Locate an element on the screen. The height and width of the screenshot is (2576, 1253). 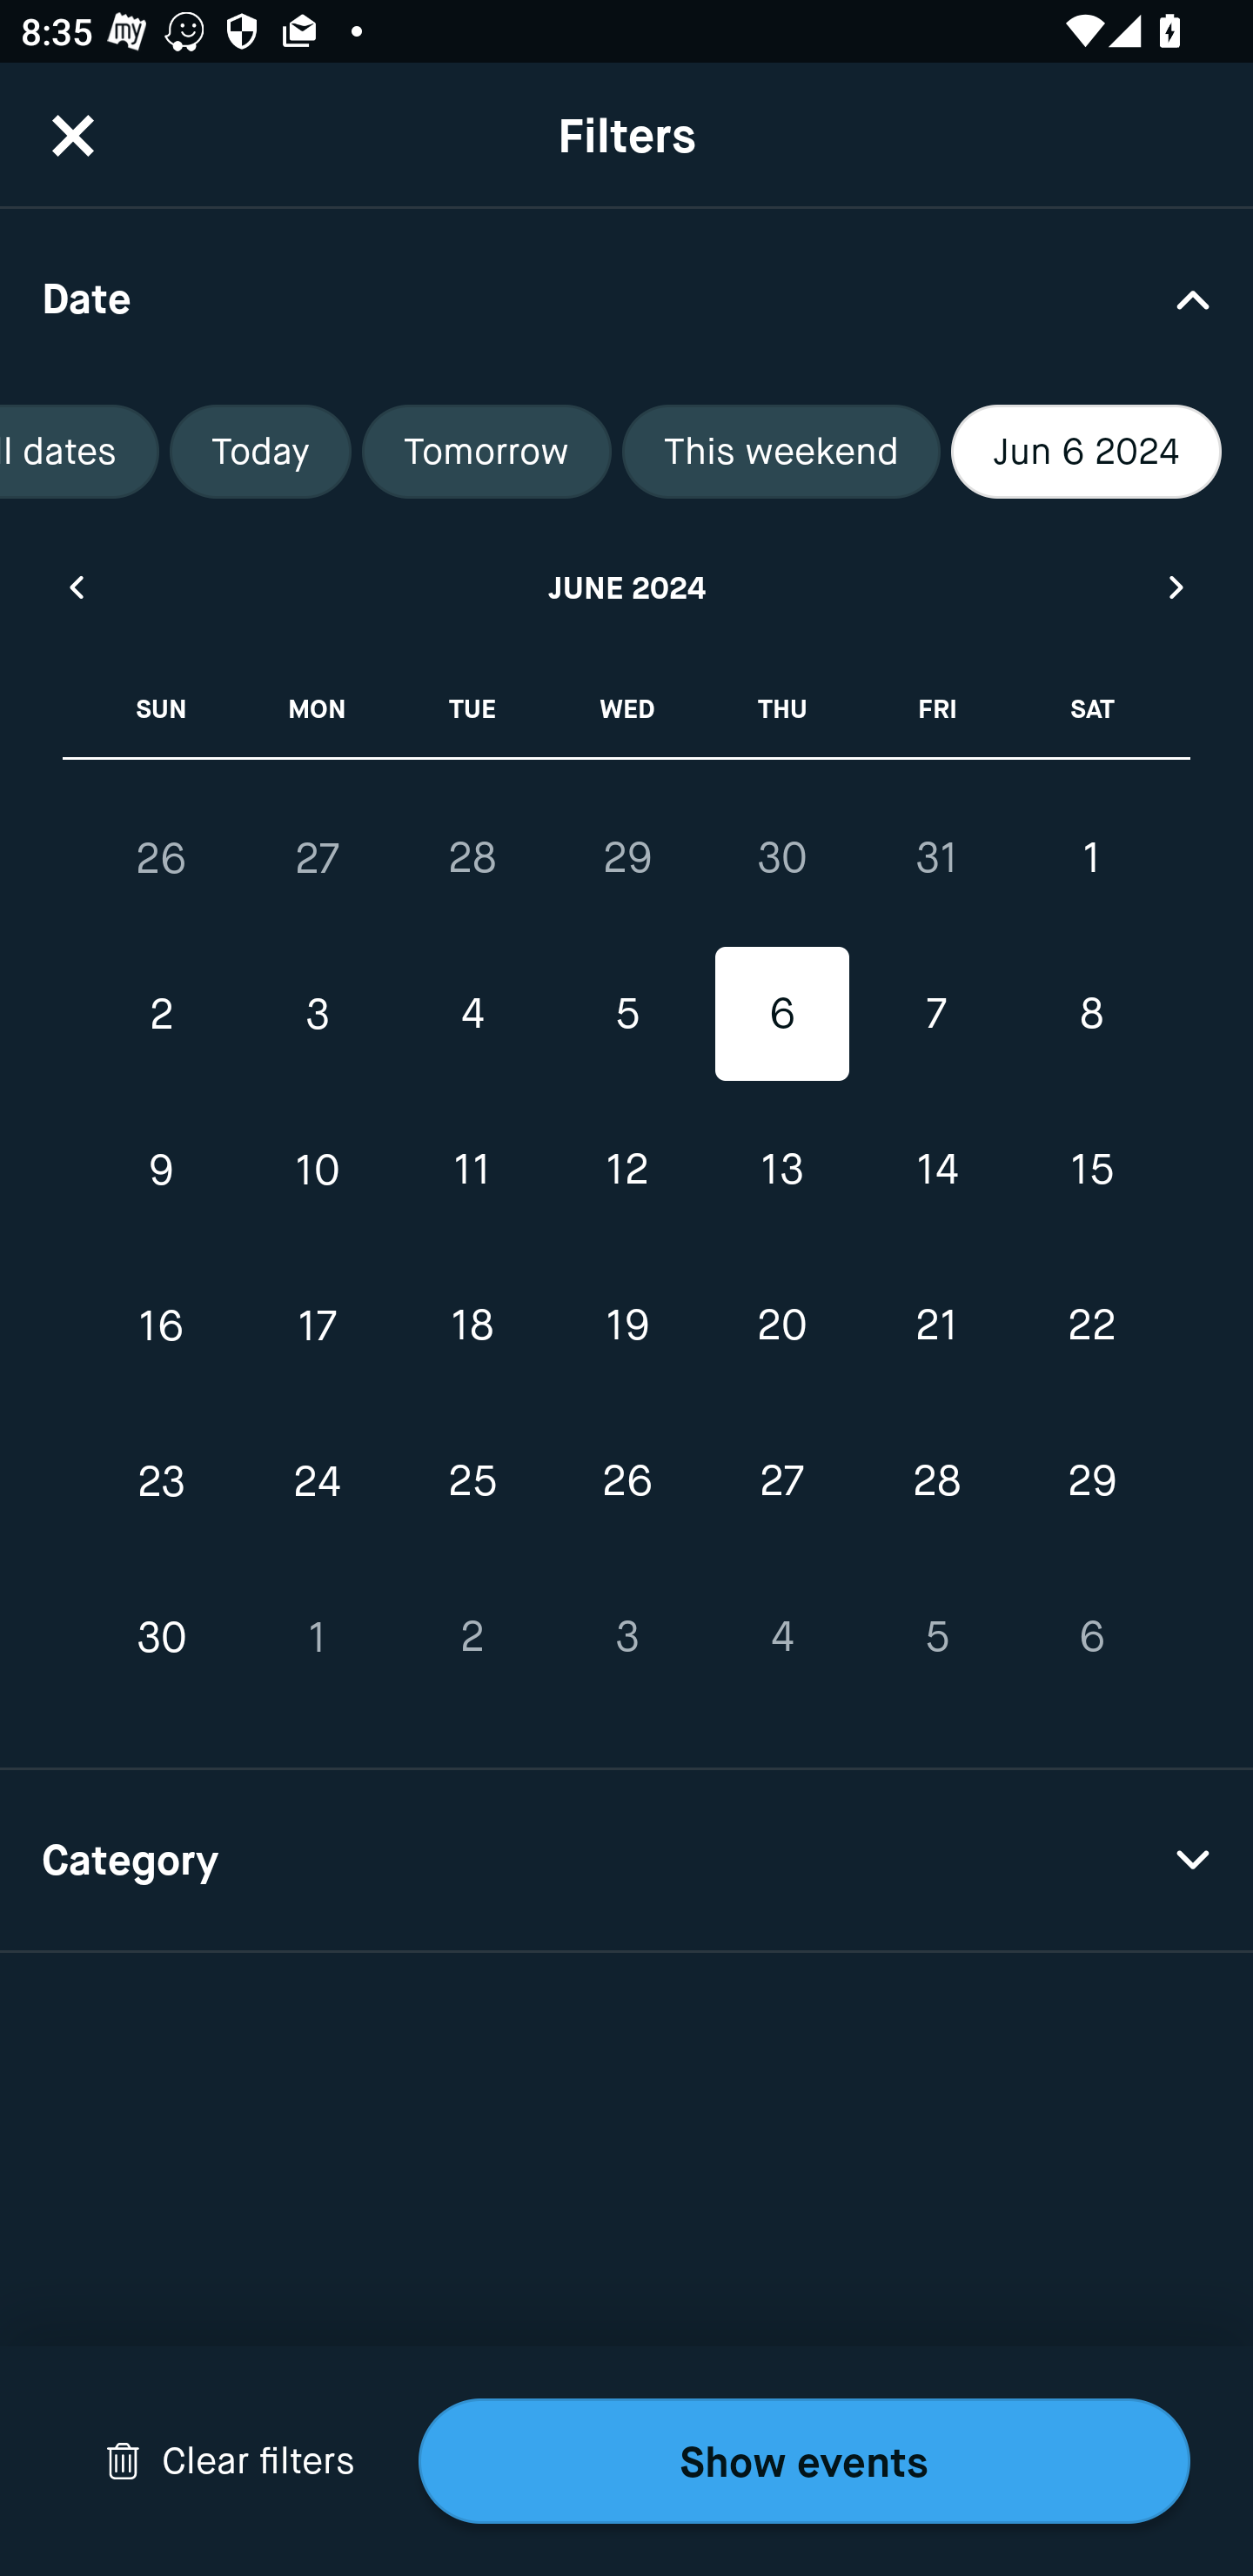
29 is located at coordinates (1091, 1481).